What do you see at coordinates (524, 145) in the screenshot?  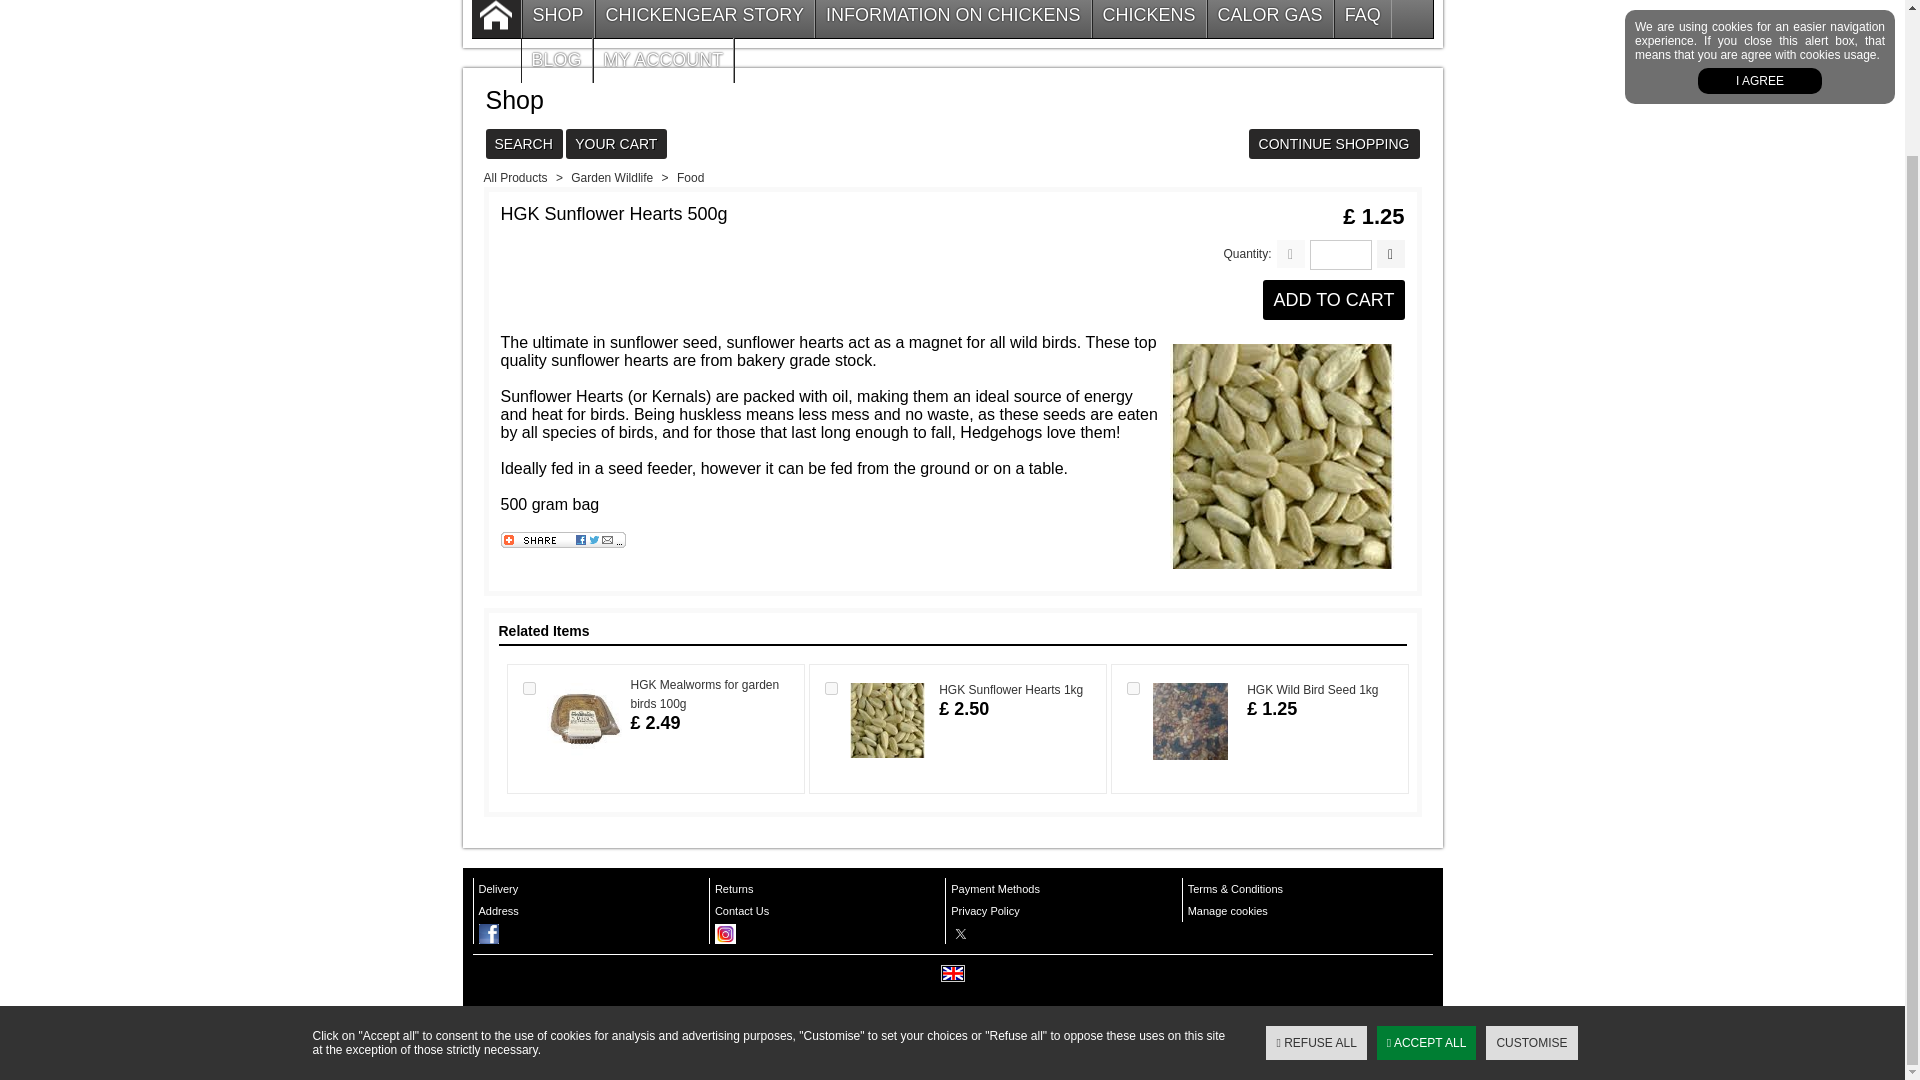 I see `SEARCH` at bounding box center [524, 145].